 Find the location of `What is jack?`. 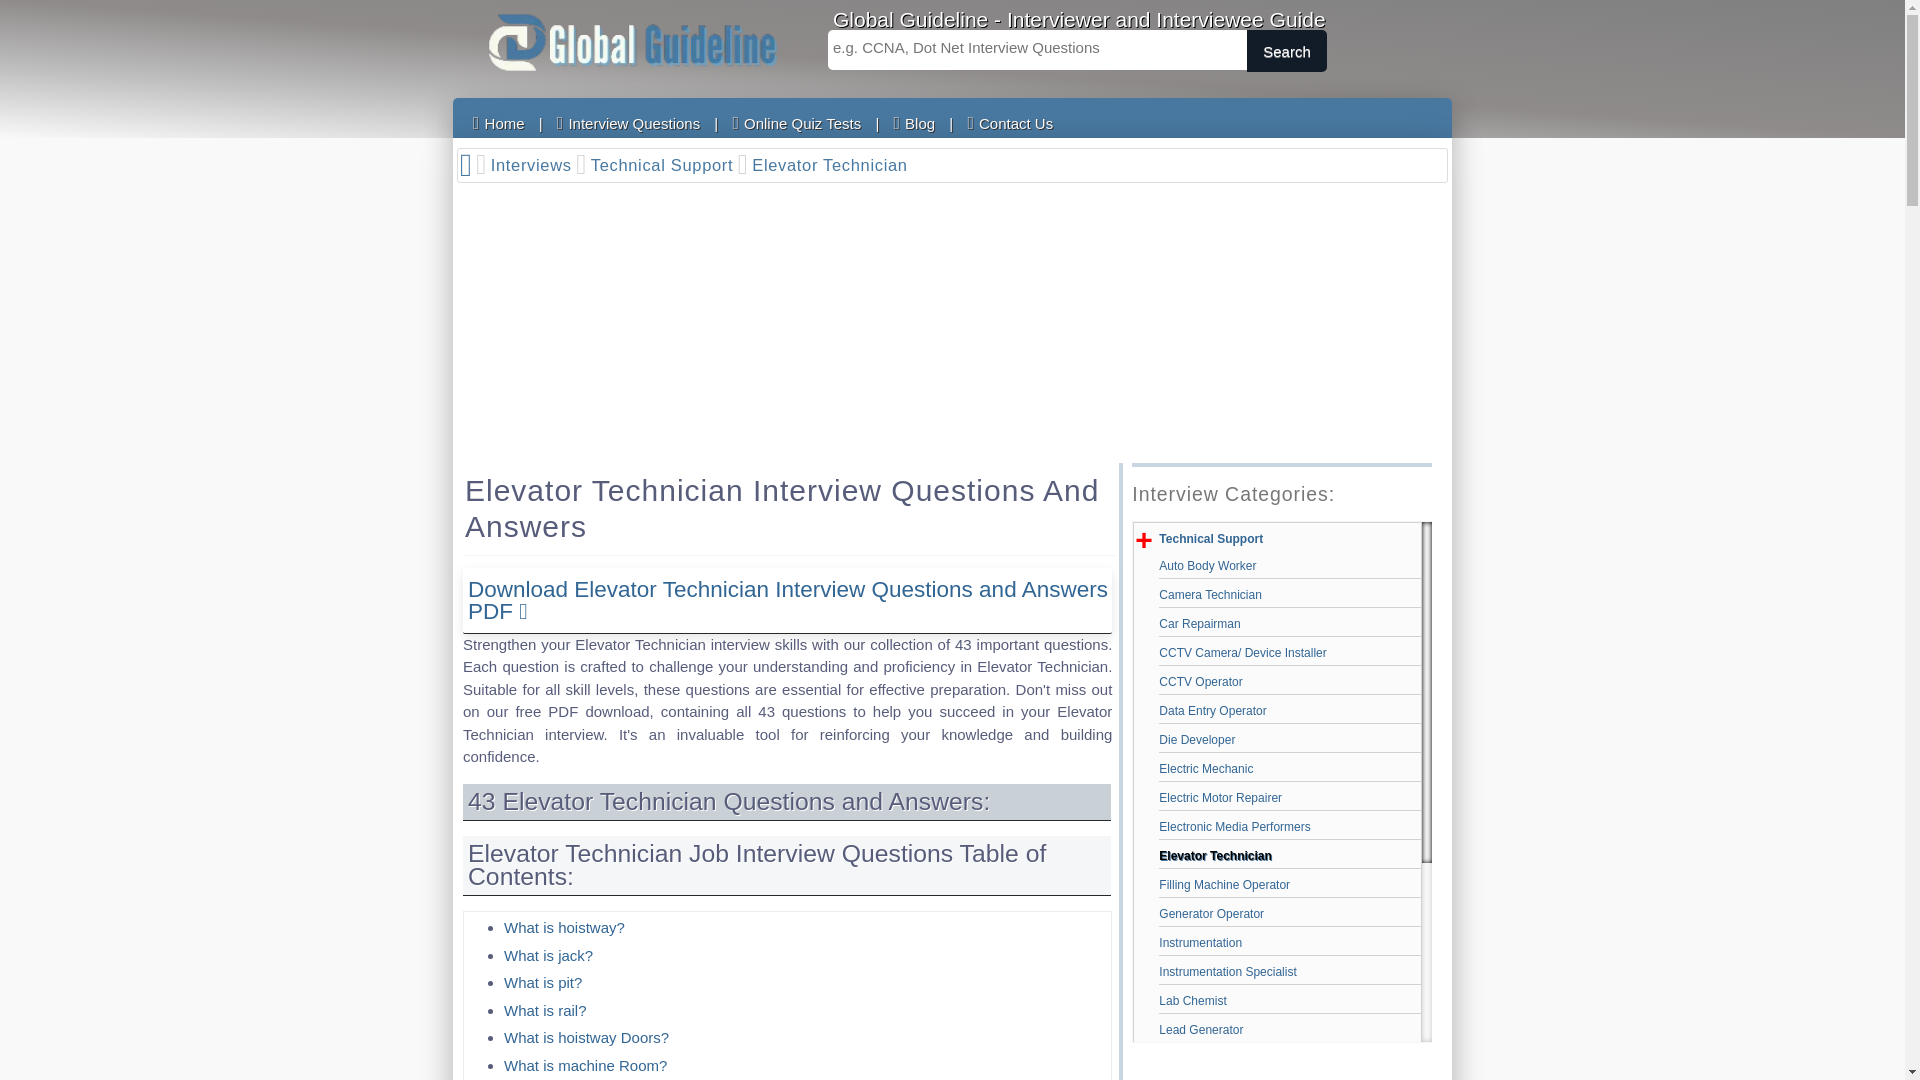

What is jack? is located at coordinates (548, 954).